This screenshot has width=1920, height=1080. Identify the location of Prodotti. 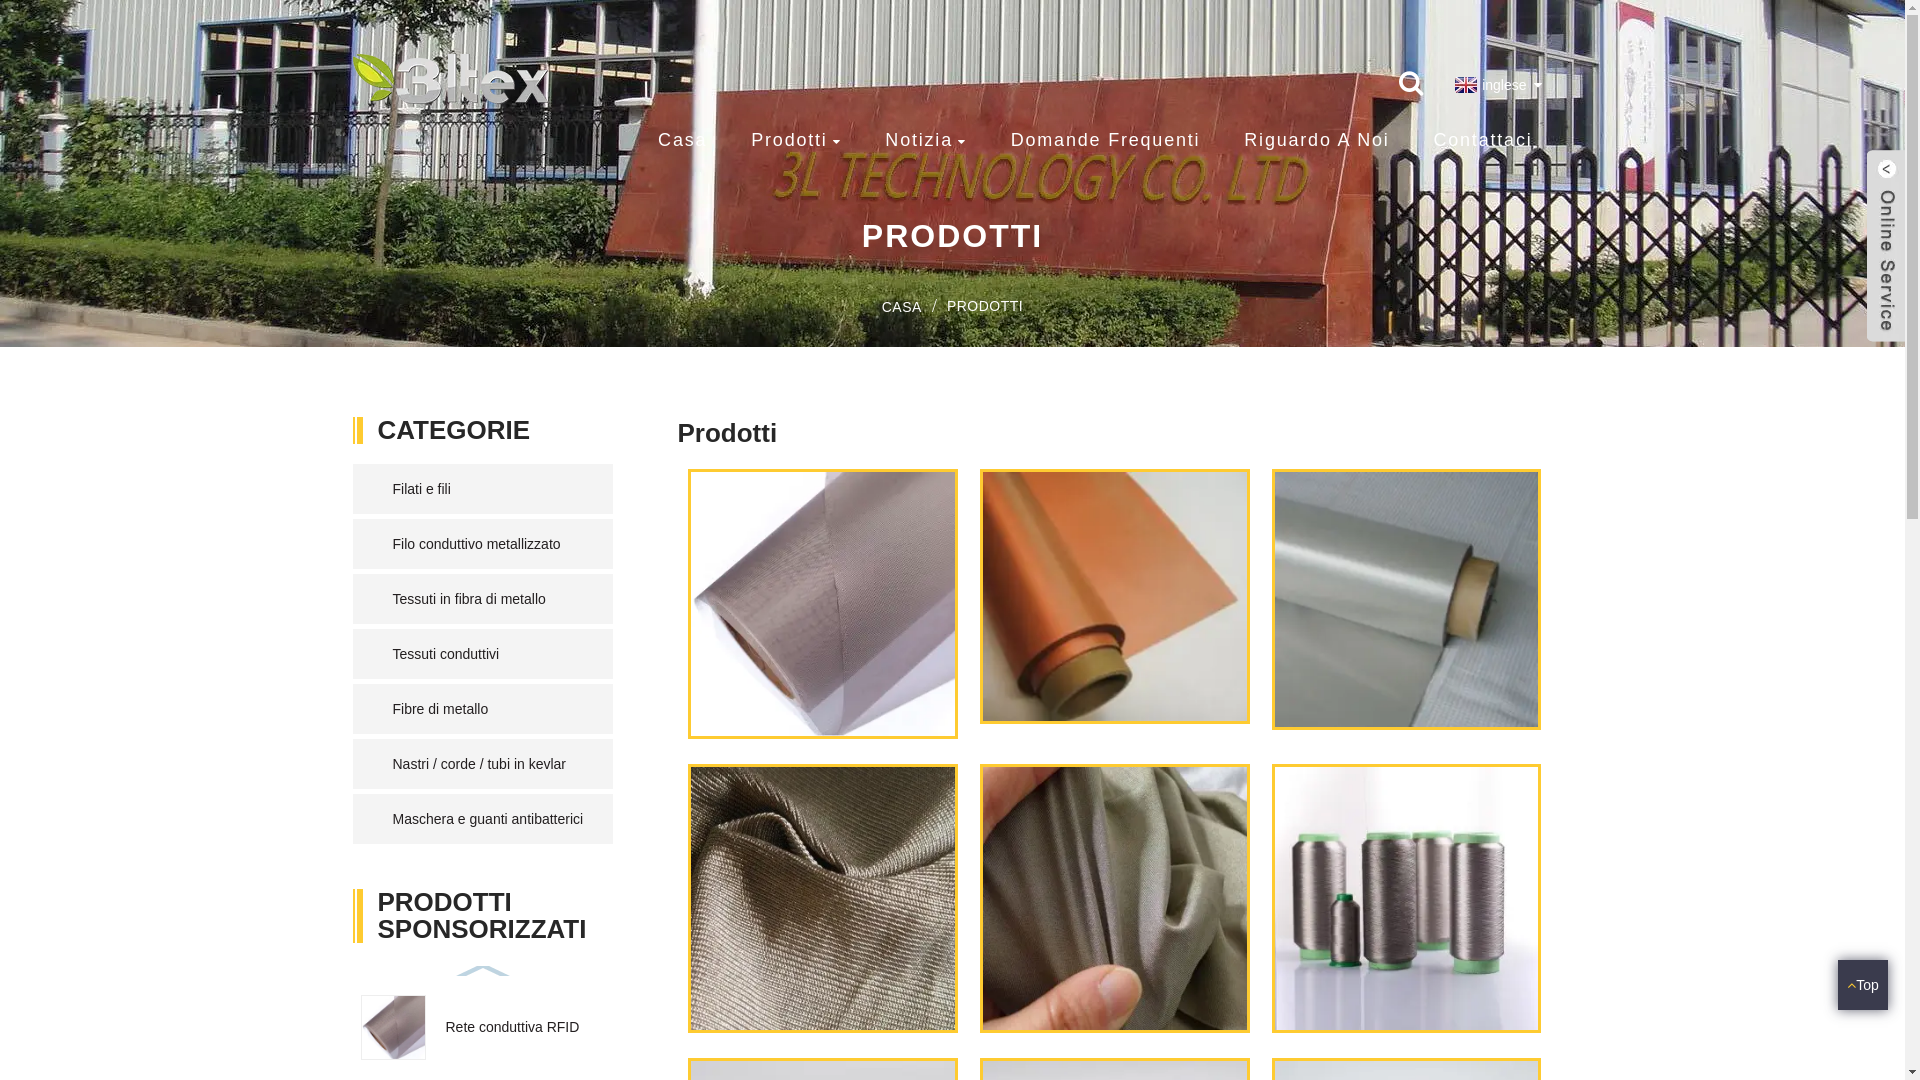
(796, 141).